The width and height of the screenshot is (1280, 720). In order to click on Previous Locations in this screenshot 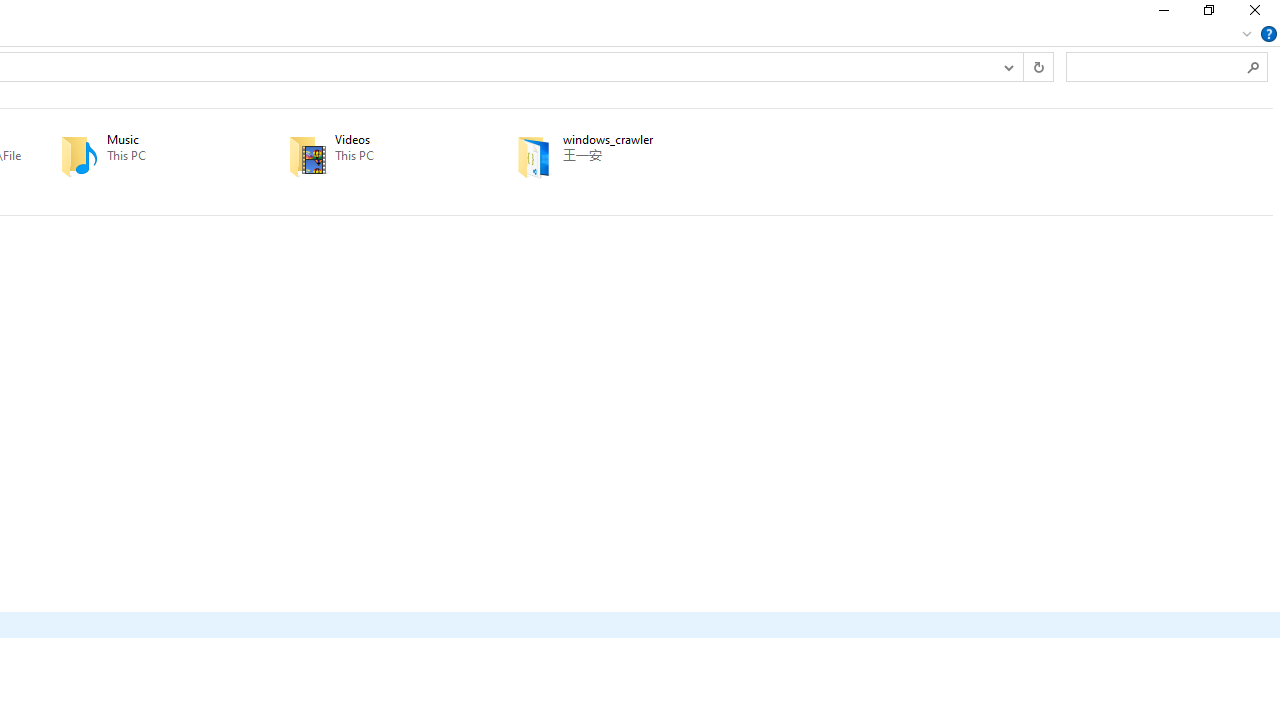, I will do `click(1008, 66)`.